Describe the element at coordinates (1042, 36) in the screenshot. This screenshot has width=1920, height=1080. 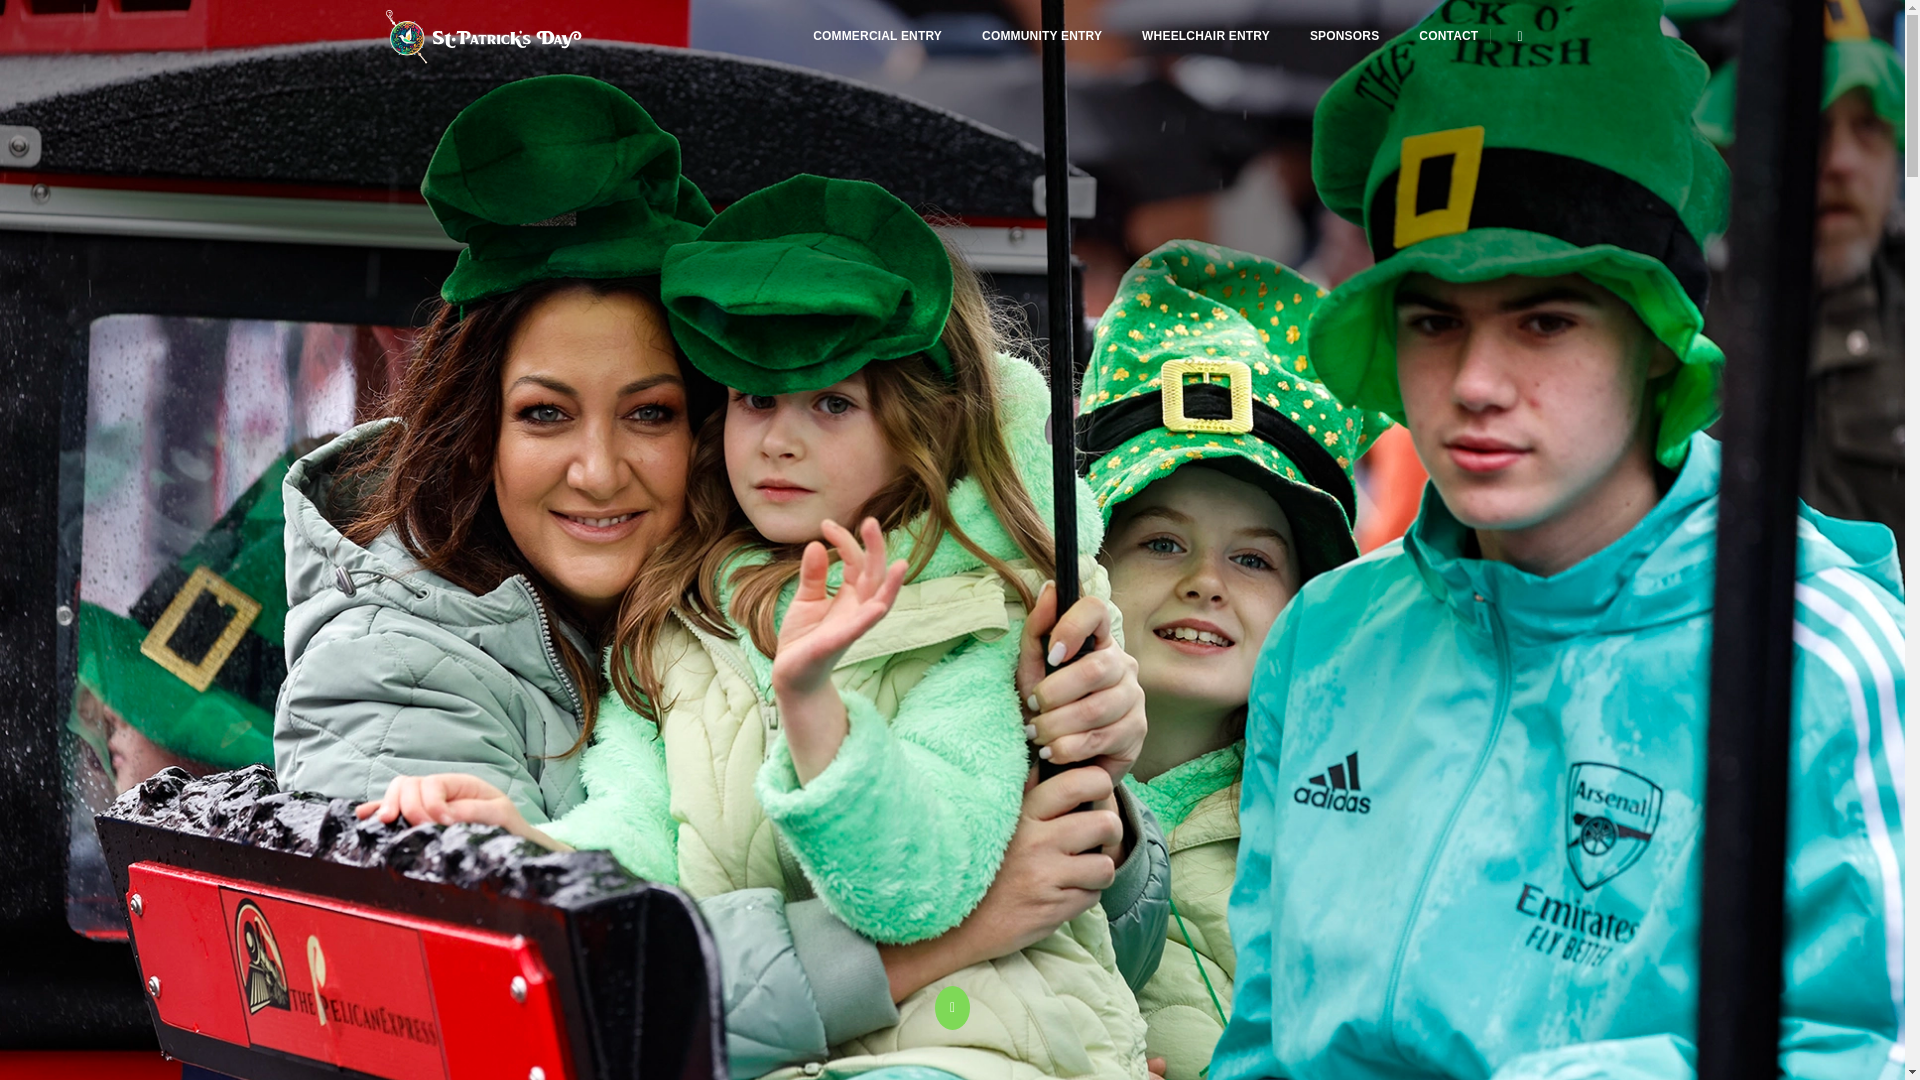
I see `COMMUNITY ENTRY` at that location.